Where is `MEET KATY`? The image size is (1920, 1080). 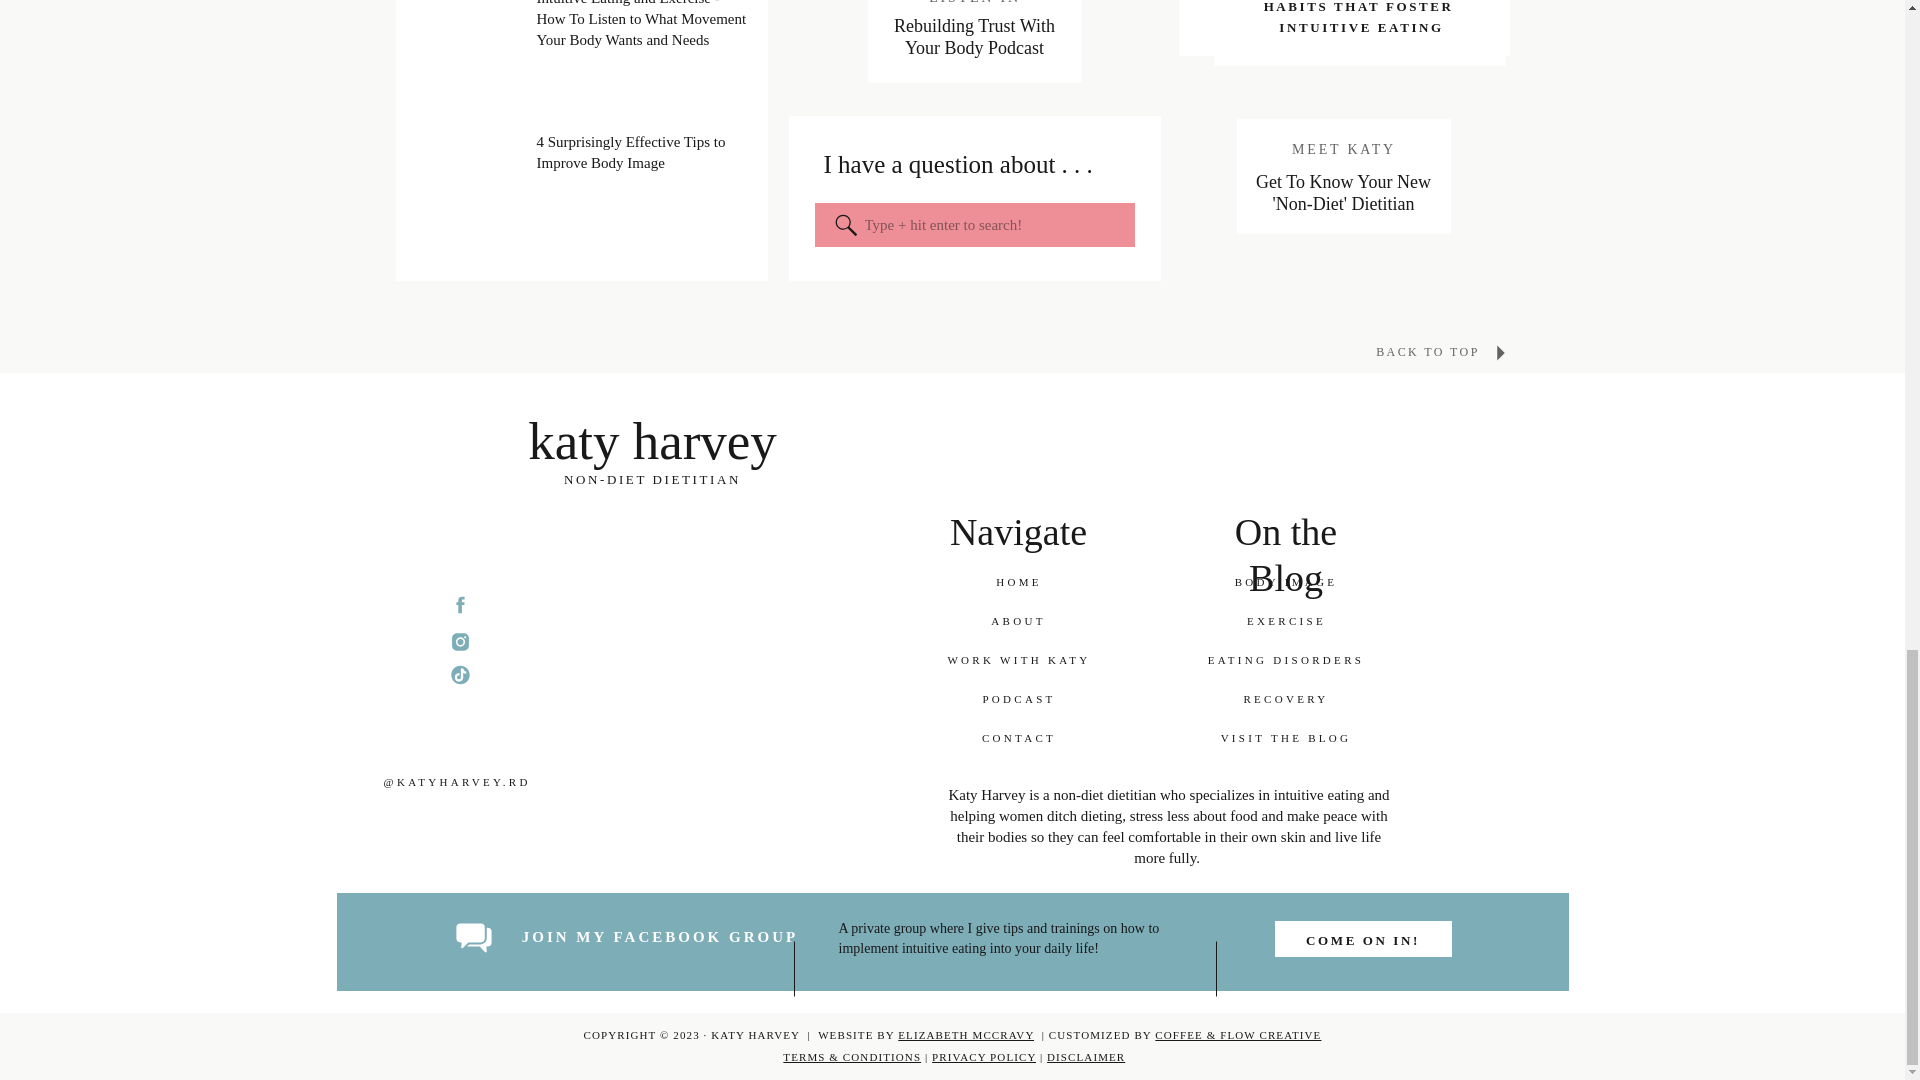 MEET KATY is located at coordinates (1344, 148).